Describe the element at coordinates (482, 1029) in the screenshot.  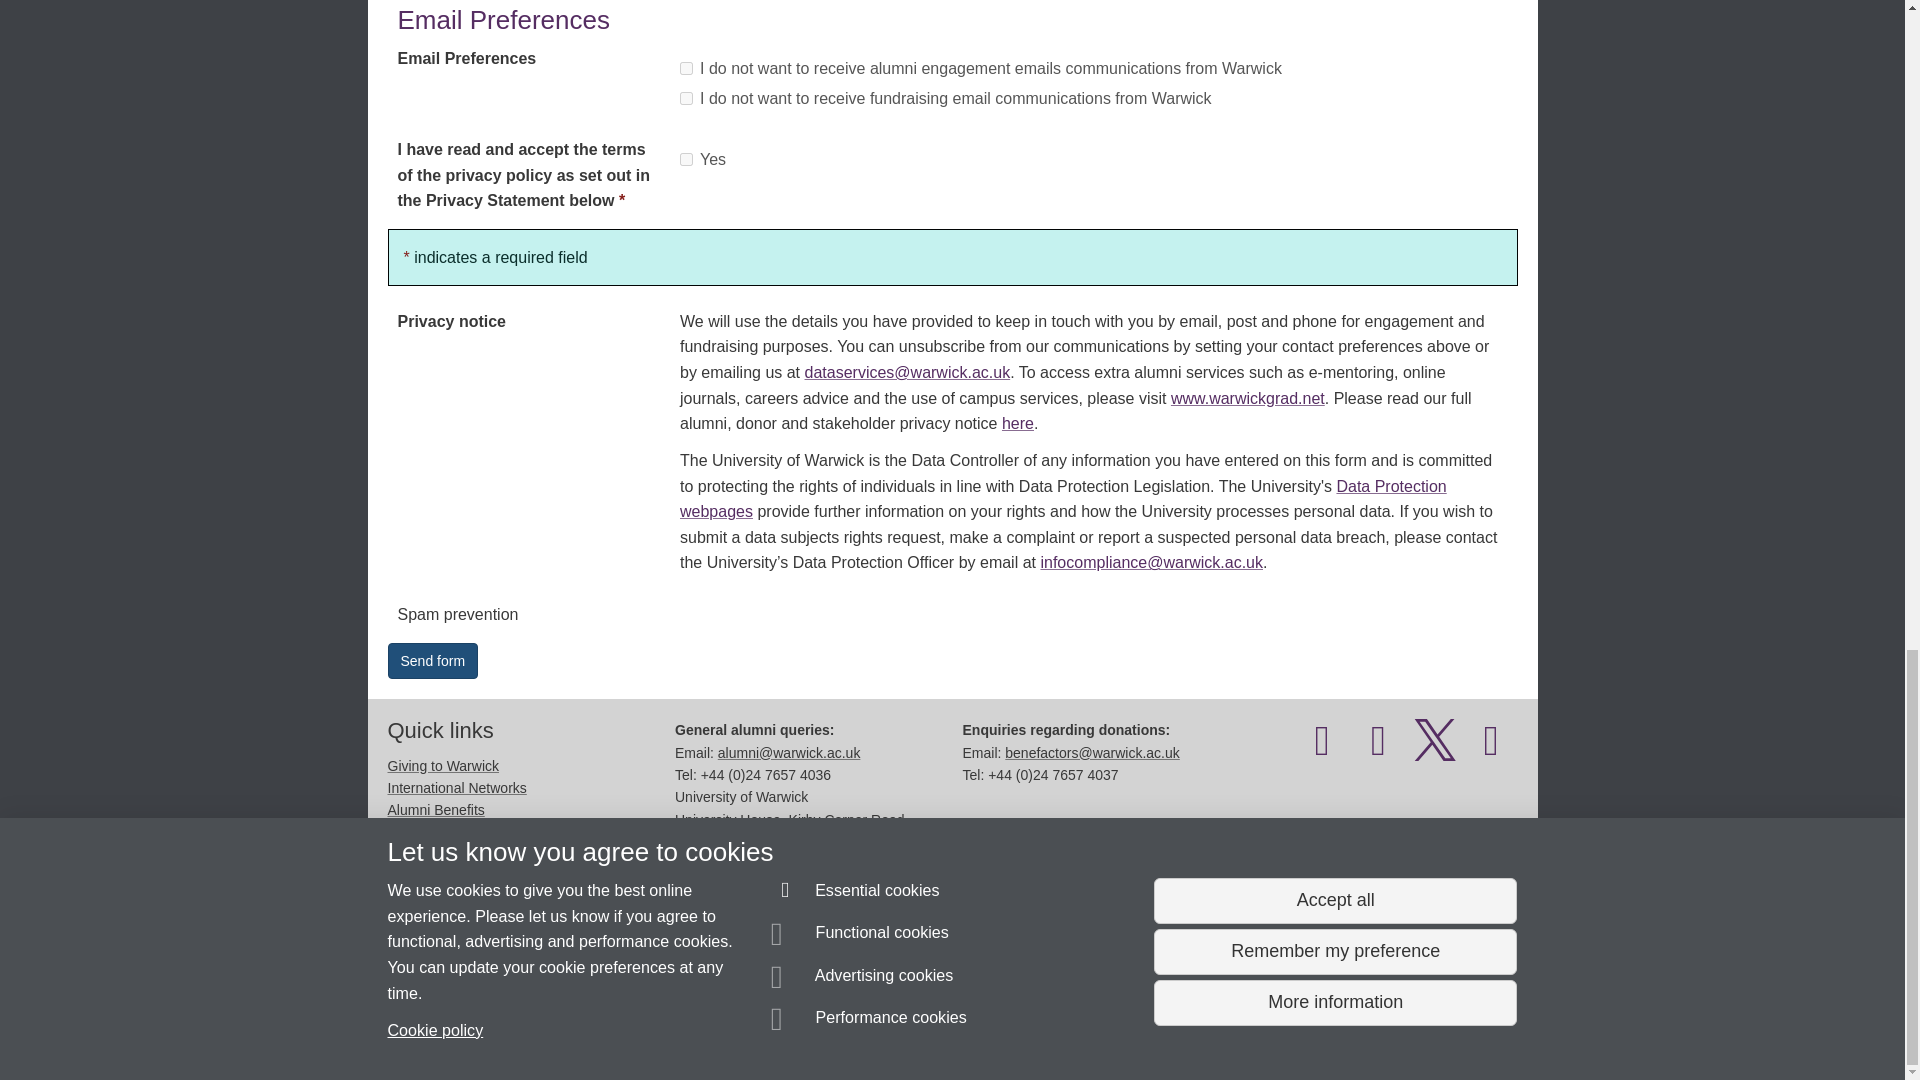
I see `More information about SiteBuilder` at that location.